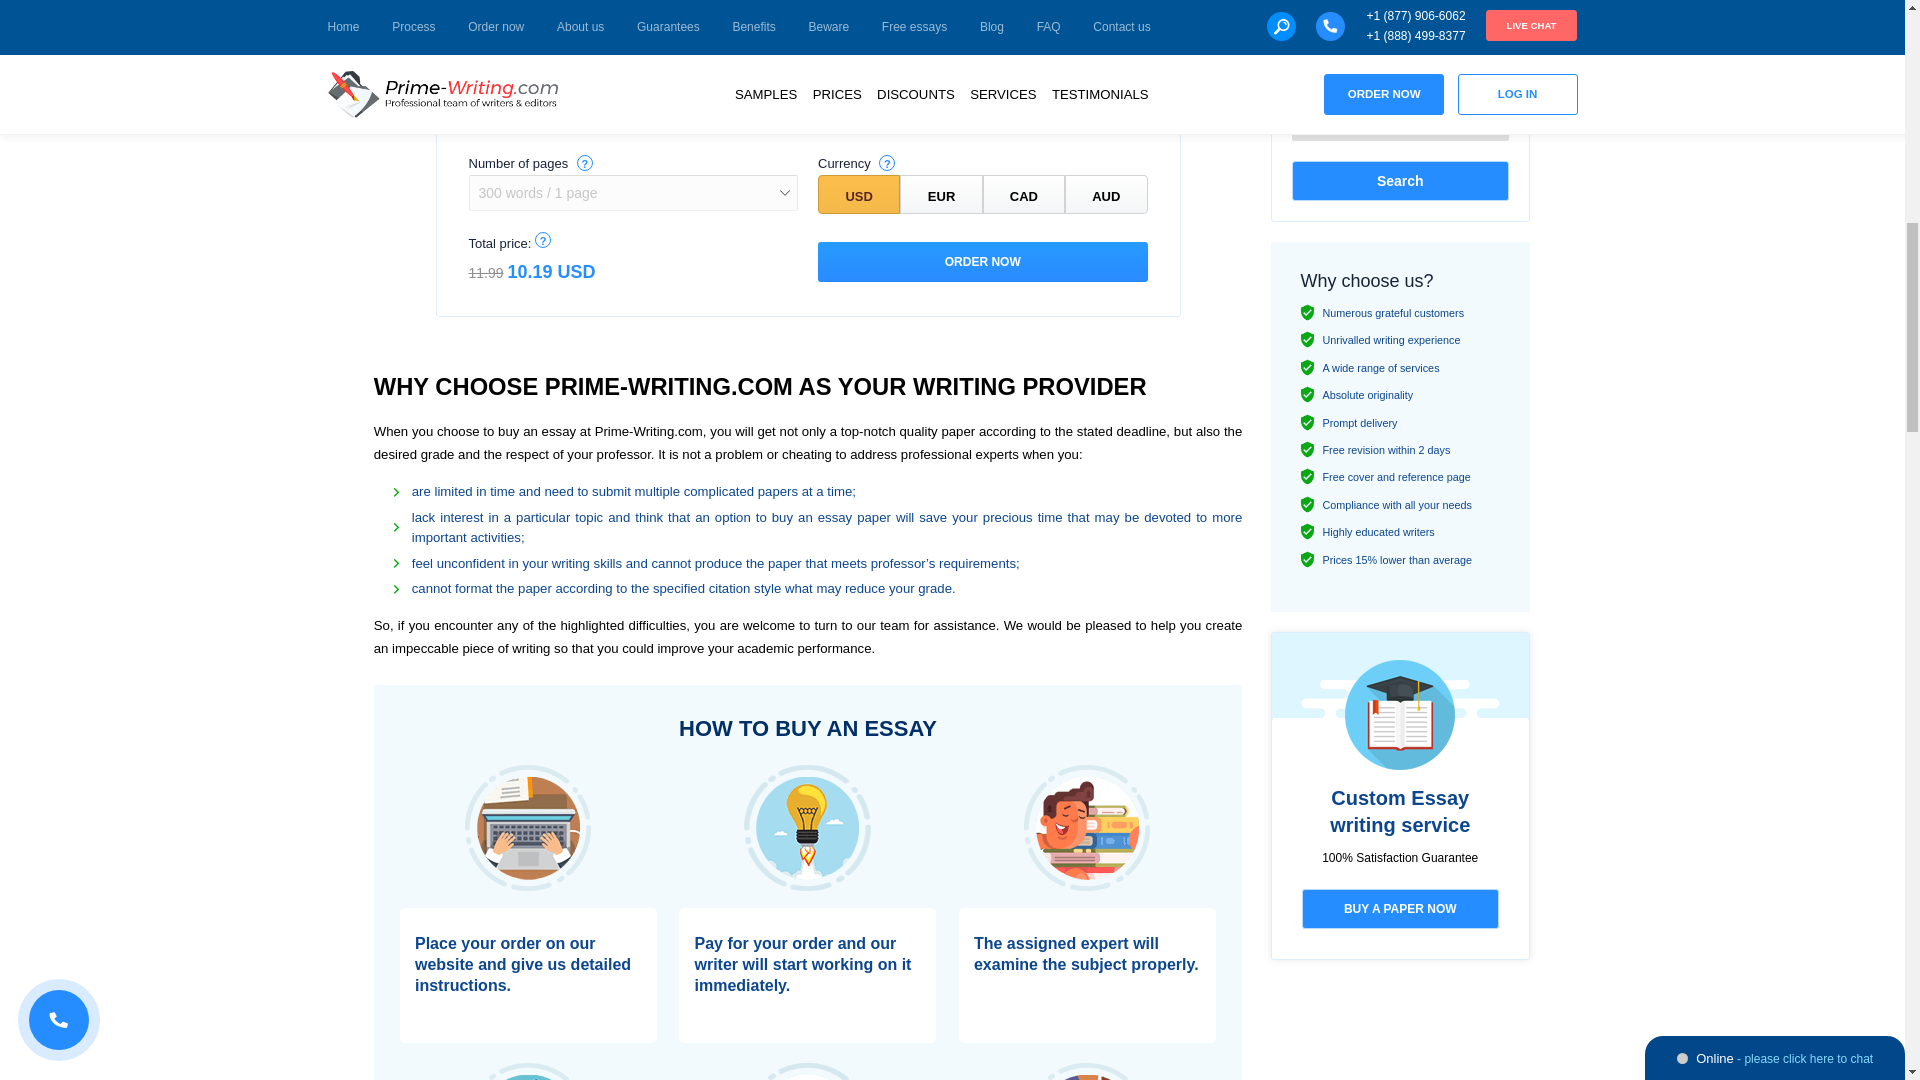 This screenshot has height=1080, width=1920. Describe the element at coordinates (982, 261) in the screenshot. I see `Order now` at that location.